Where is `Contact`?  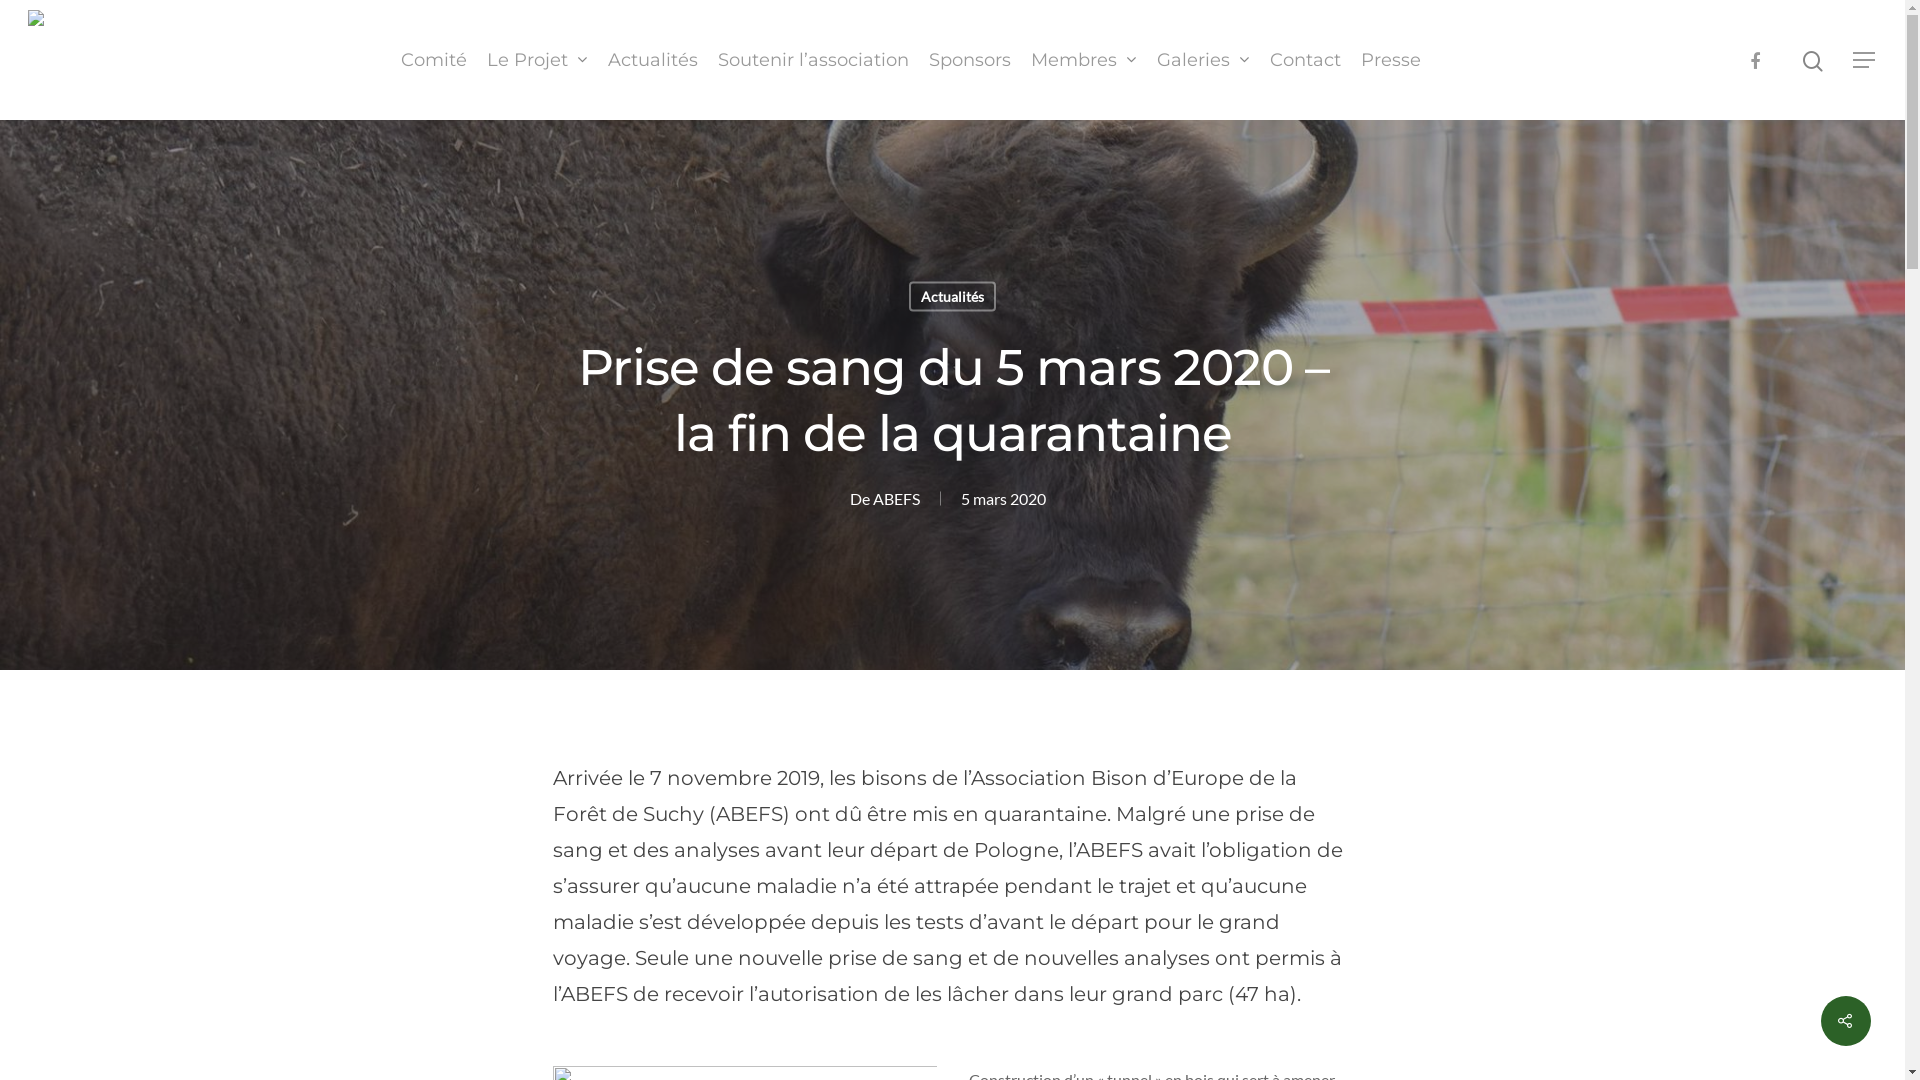
Contact is located at coordinates (1306, 60).